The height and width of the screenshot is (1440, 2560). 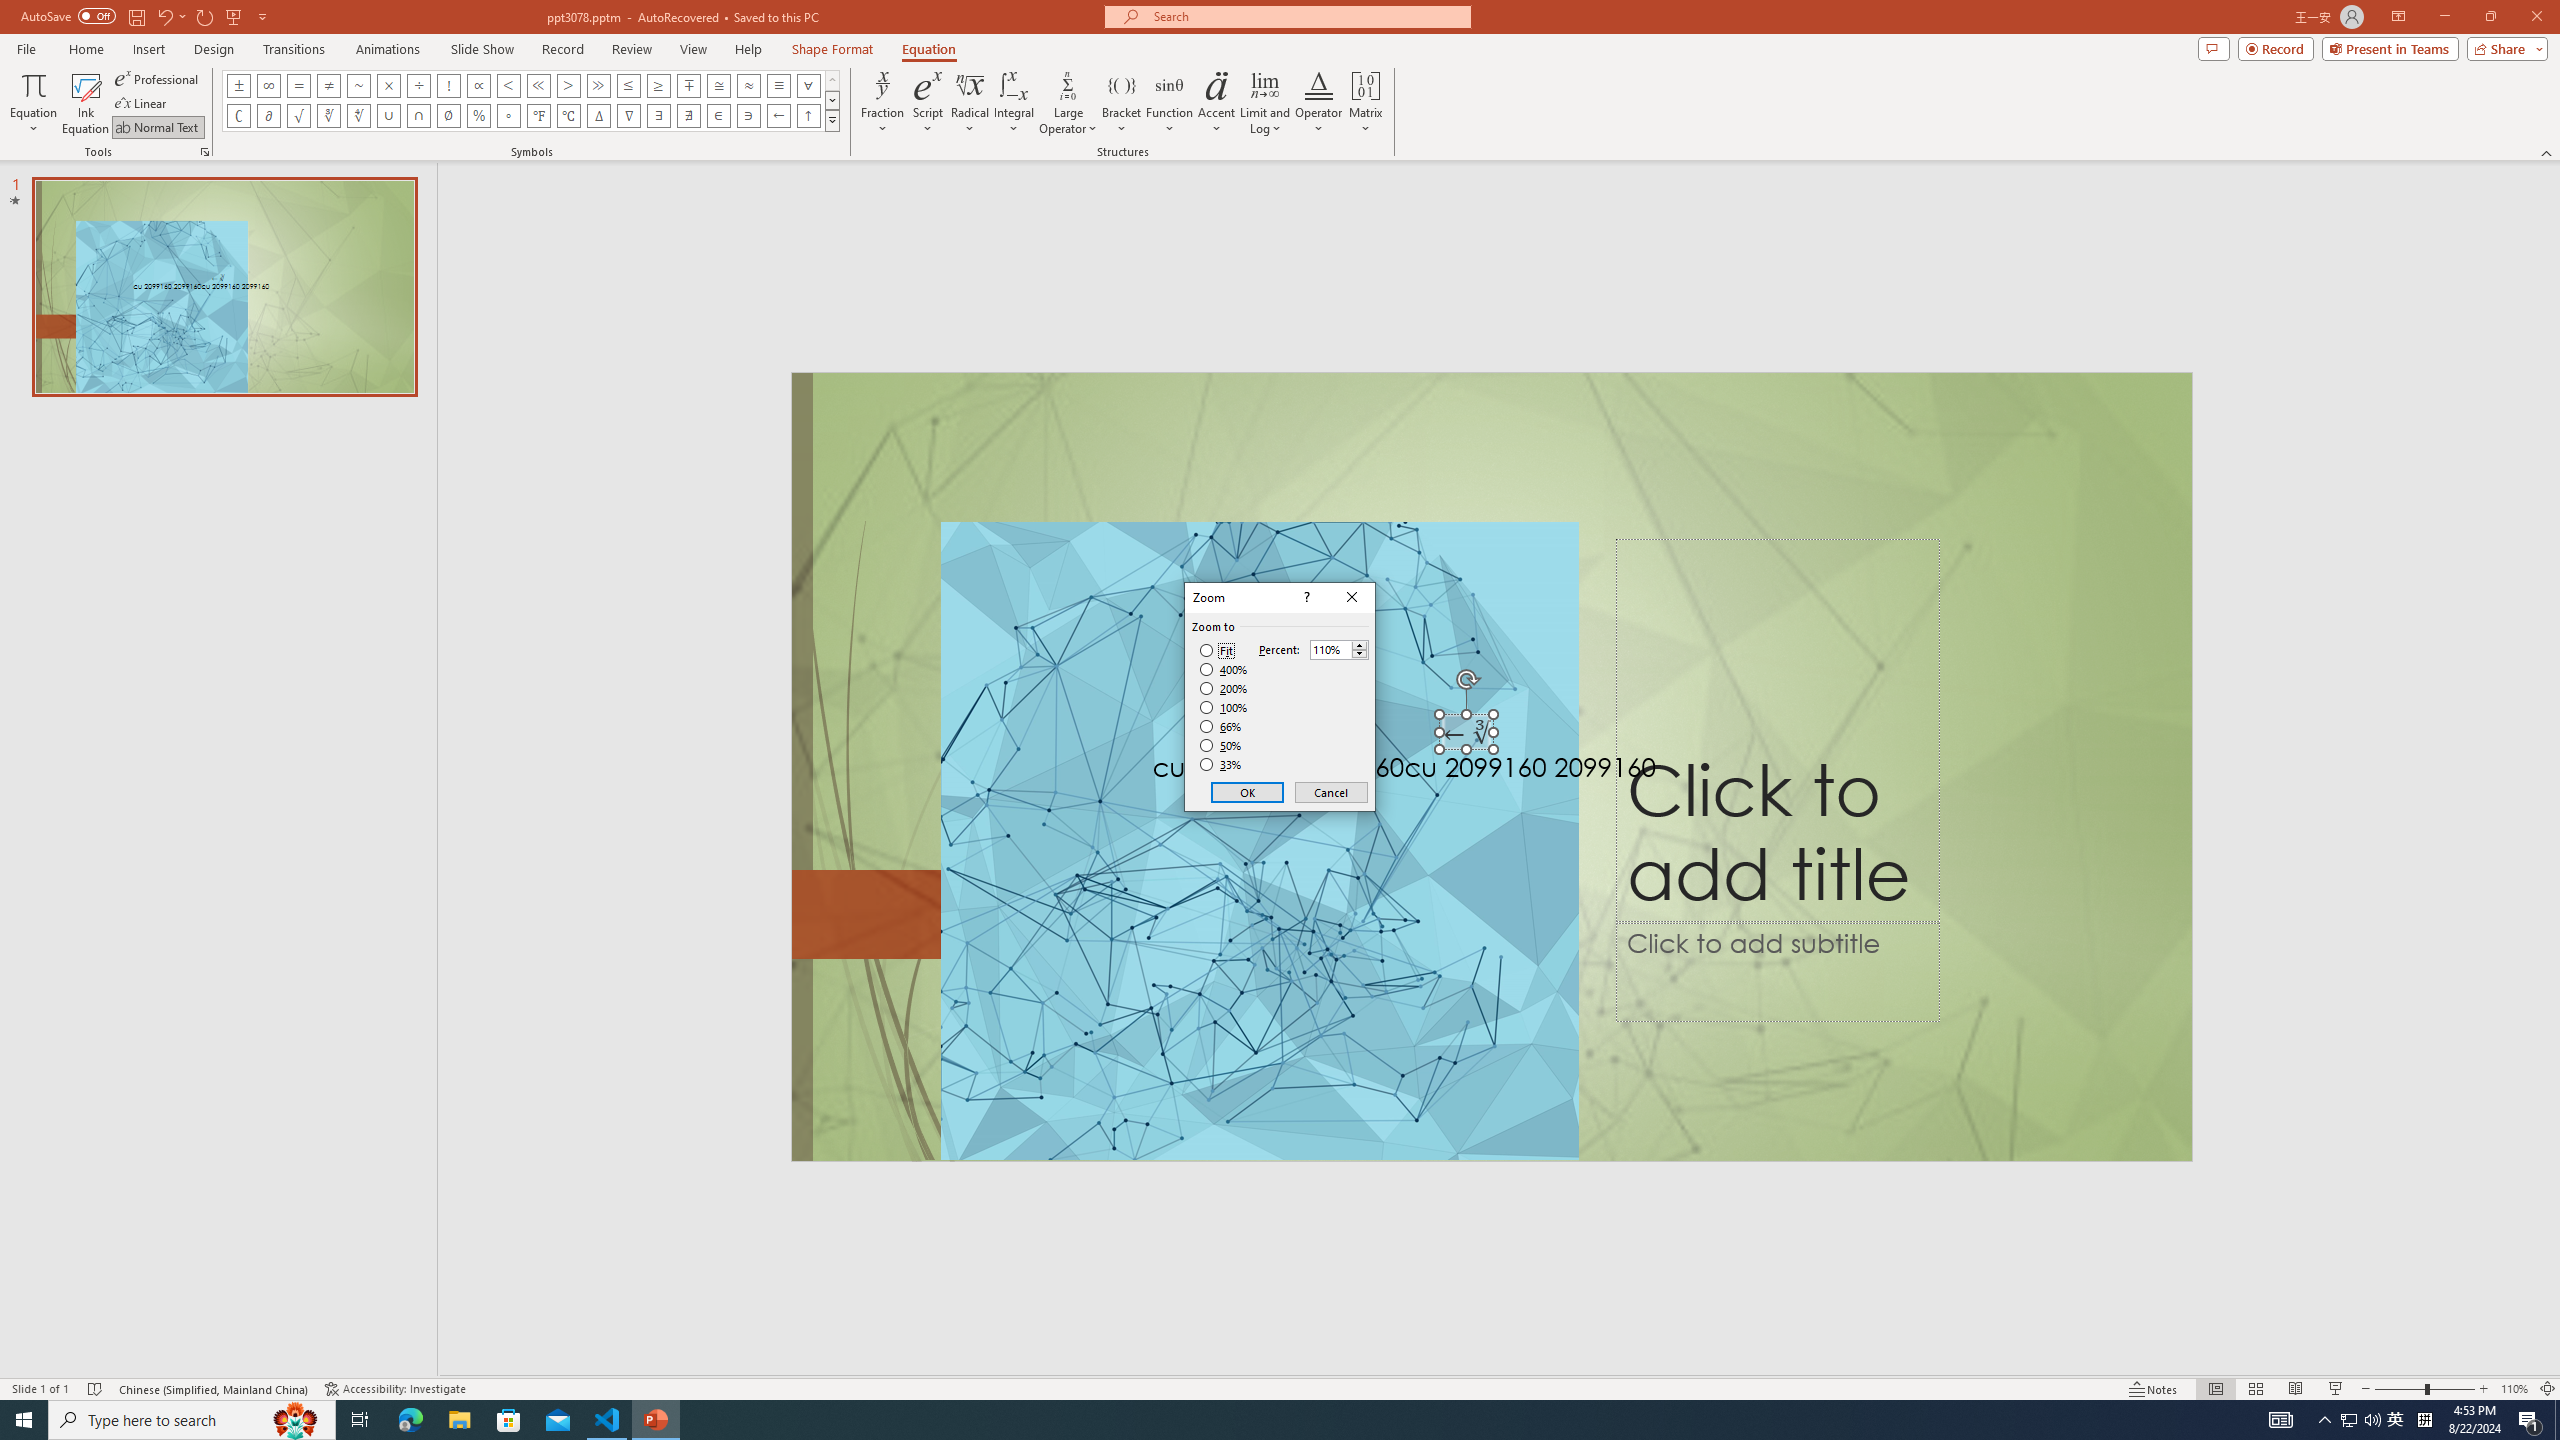 I want to click on Equation Symbol Equal, so click(x=299, y=85).